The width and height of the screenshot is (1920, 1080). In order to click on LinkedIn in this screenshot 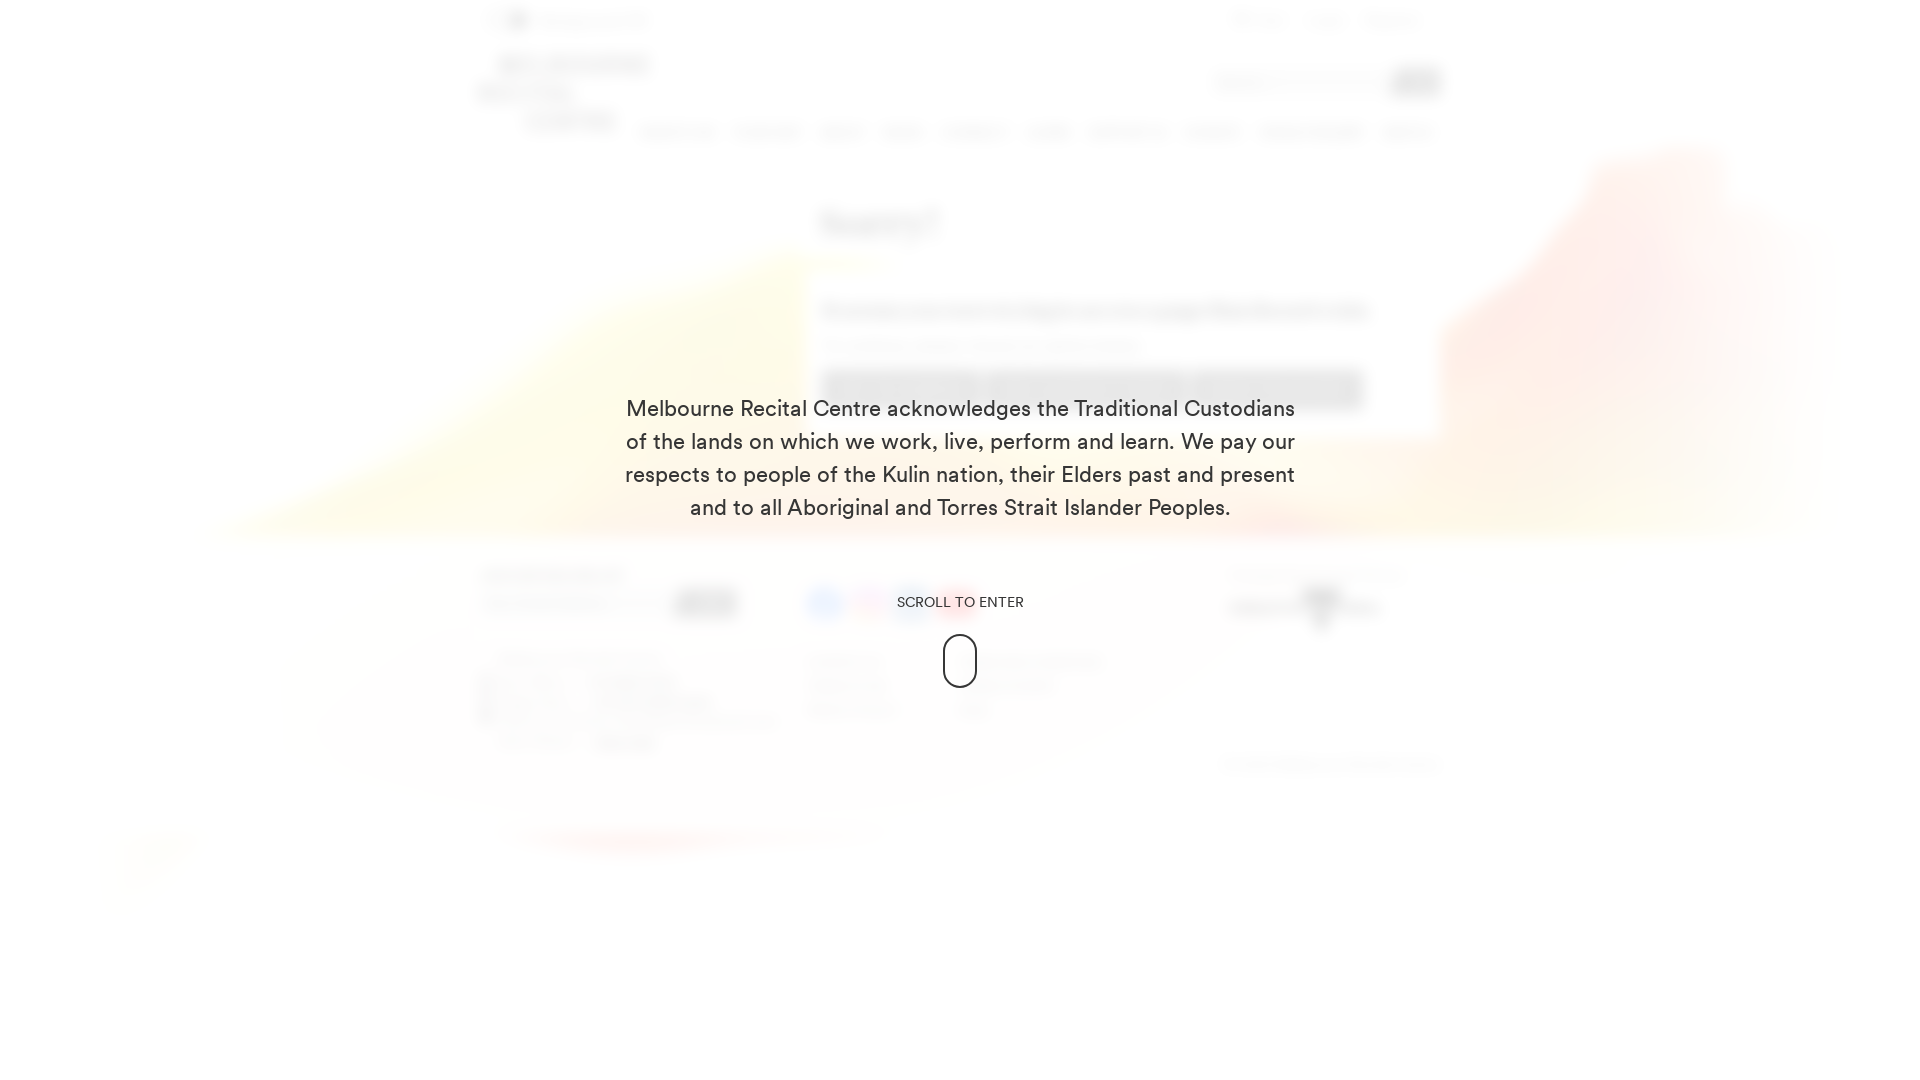, I will do `click(914, 604)`.